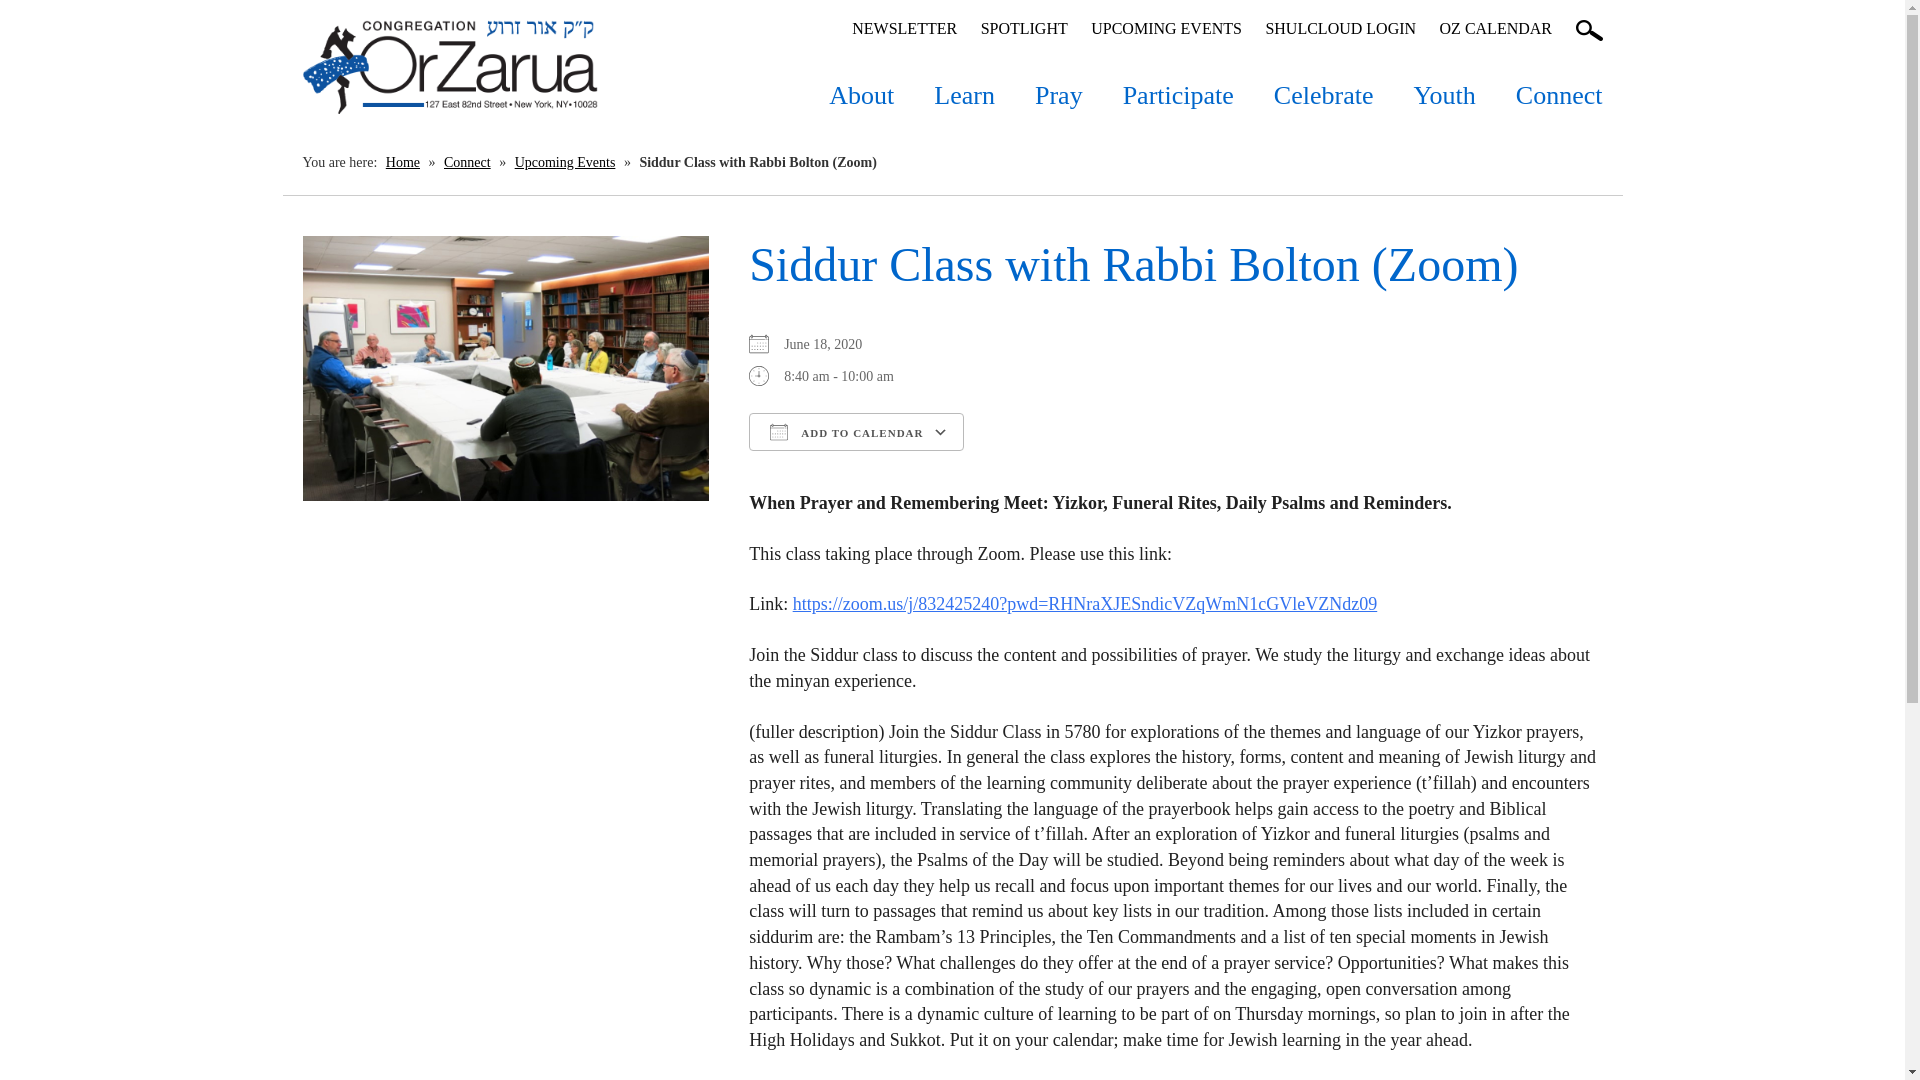 The height and width of the screenshot is (1080, 1920). I want to click on Return to the homepage, so click(449, 67).